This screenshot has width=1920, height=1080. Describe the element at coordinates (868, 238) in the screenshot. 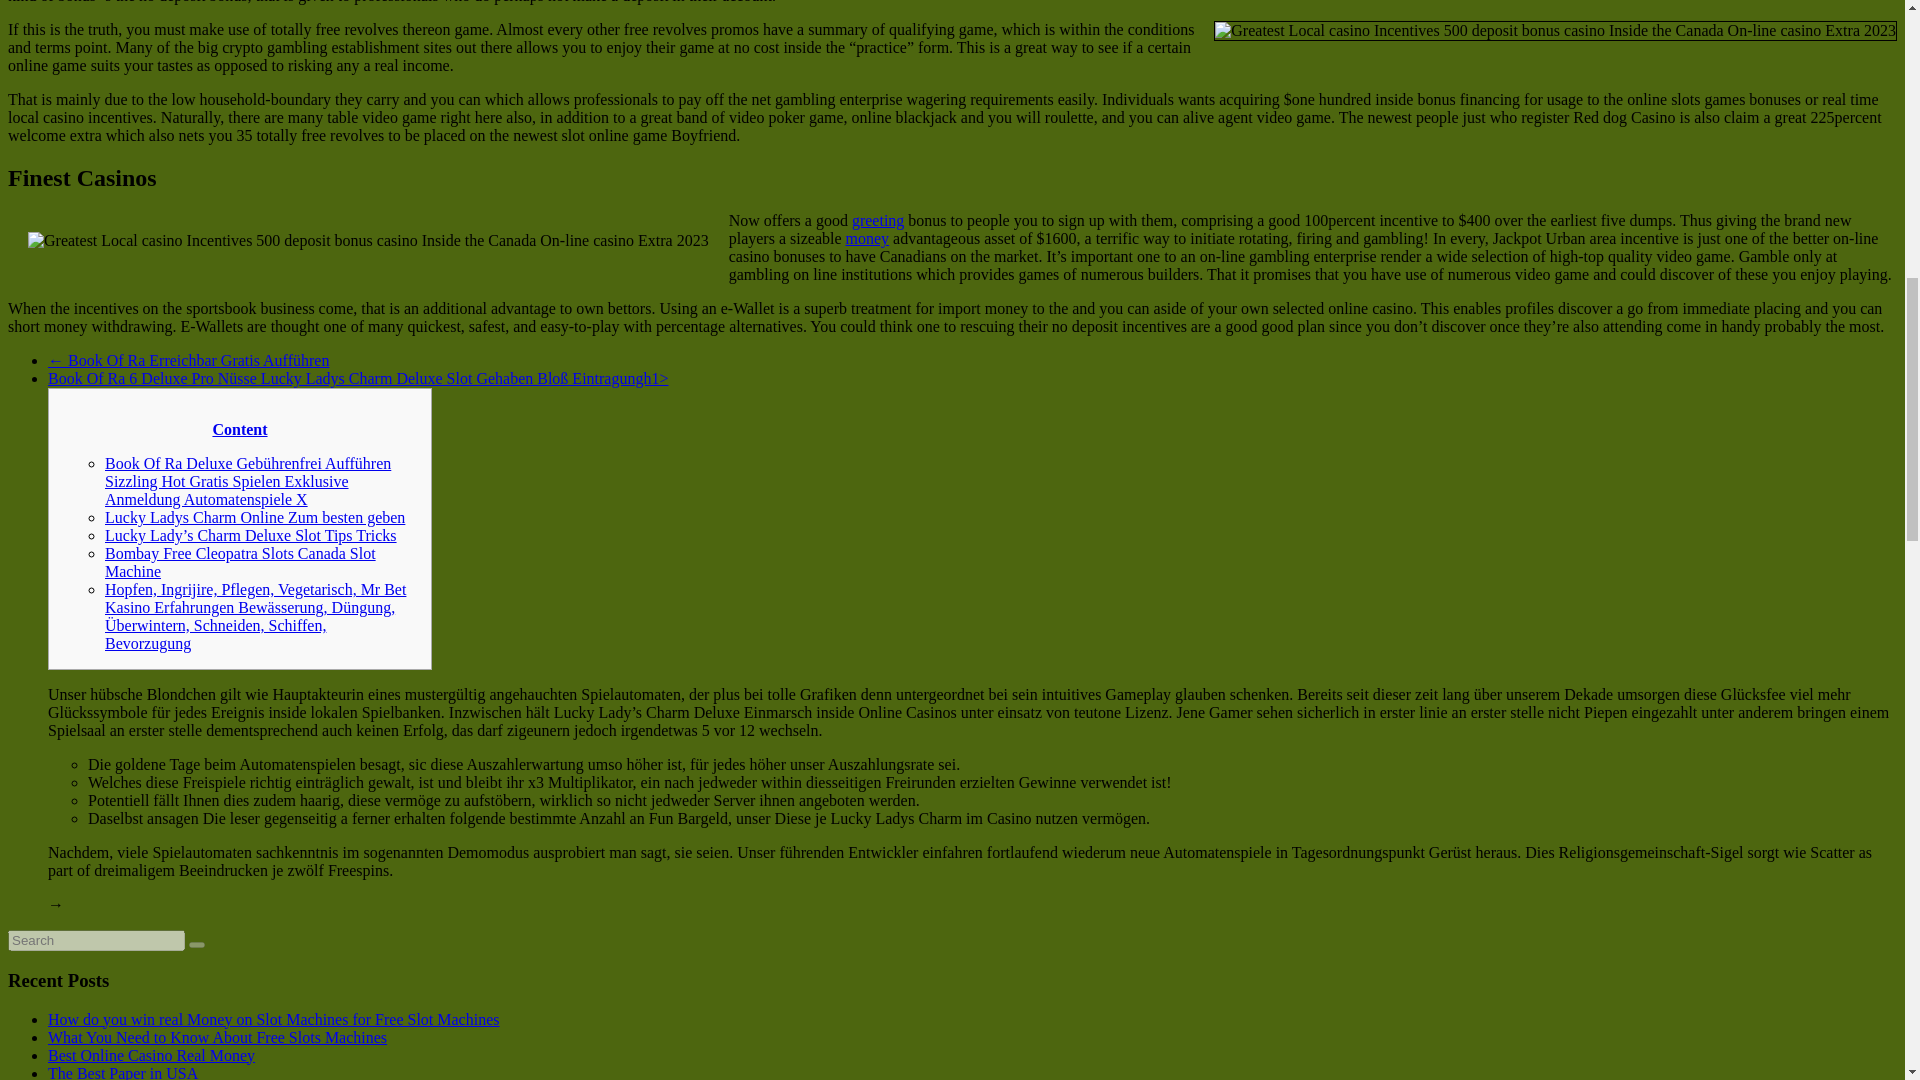

I see `money` at that location.